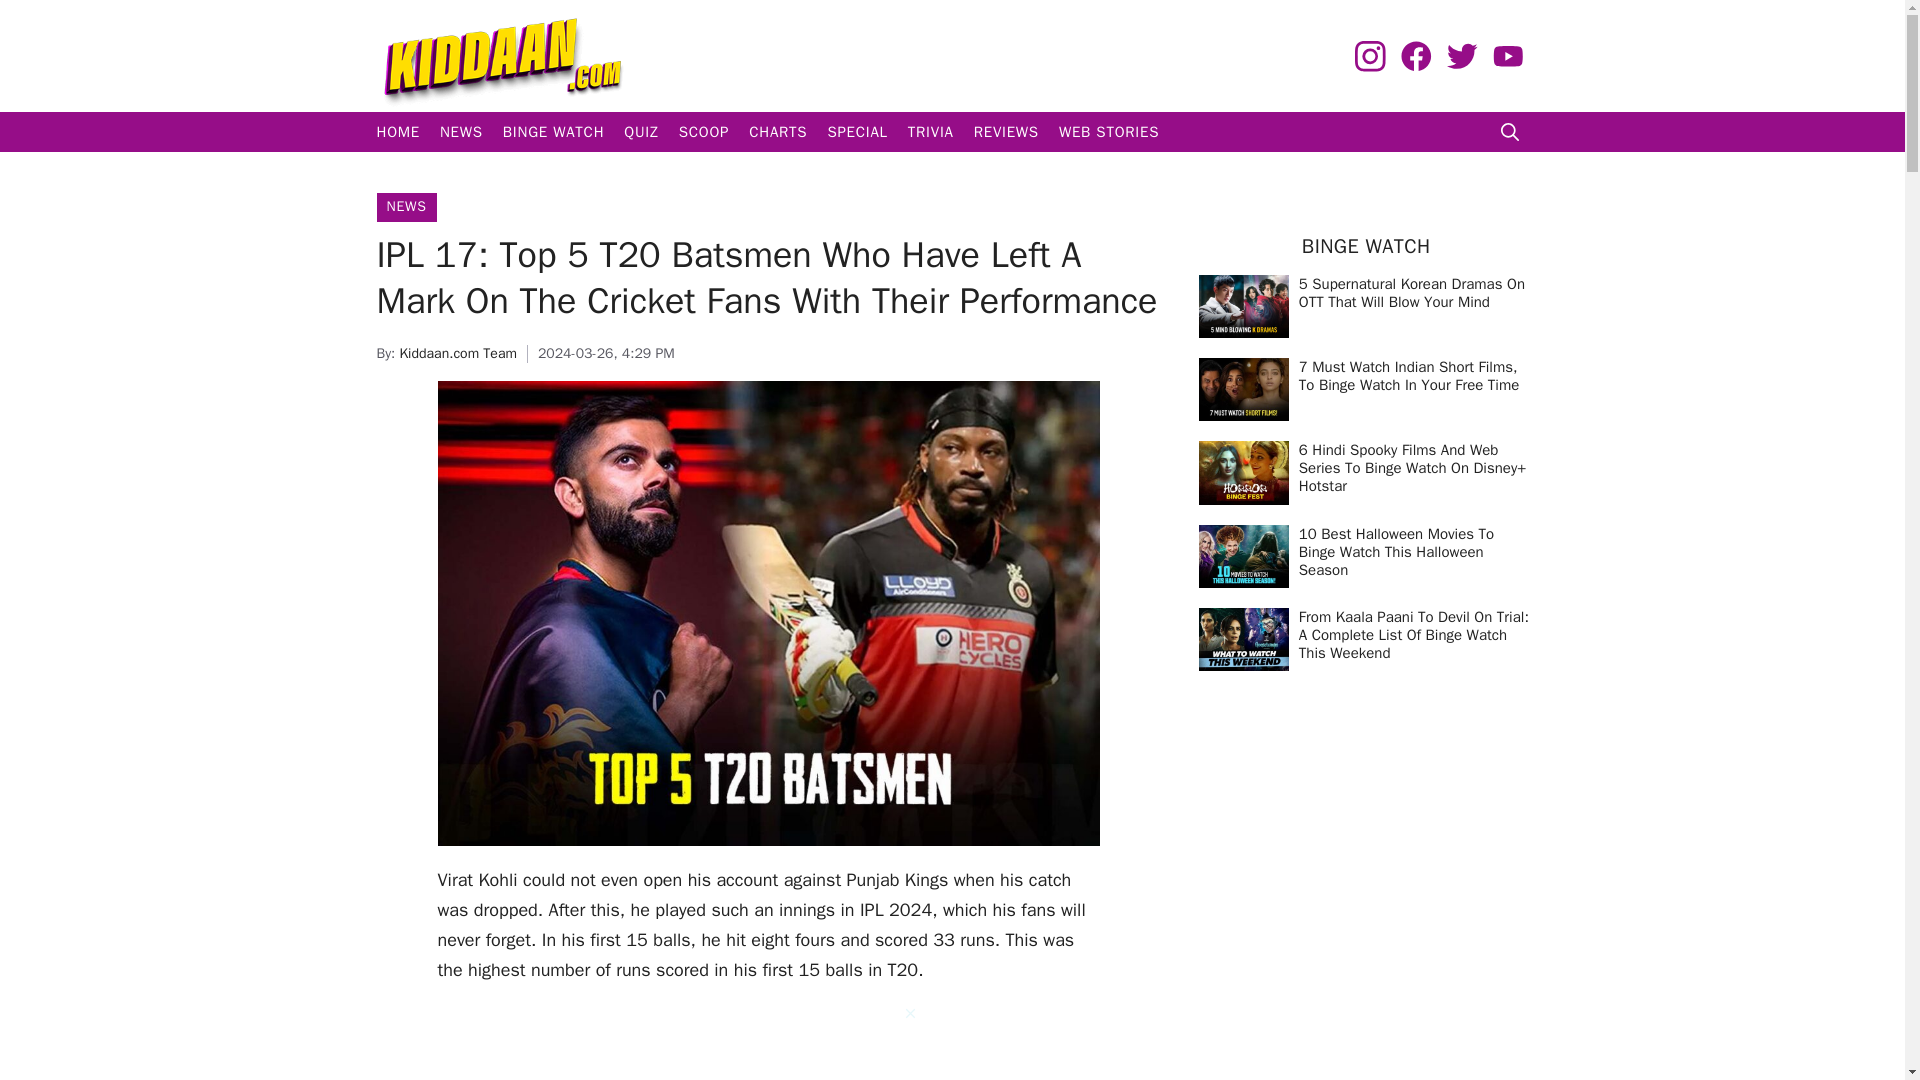  Describe the element at coordinates (704, 132) in the screenshot. I see `SCOOP` at that location.